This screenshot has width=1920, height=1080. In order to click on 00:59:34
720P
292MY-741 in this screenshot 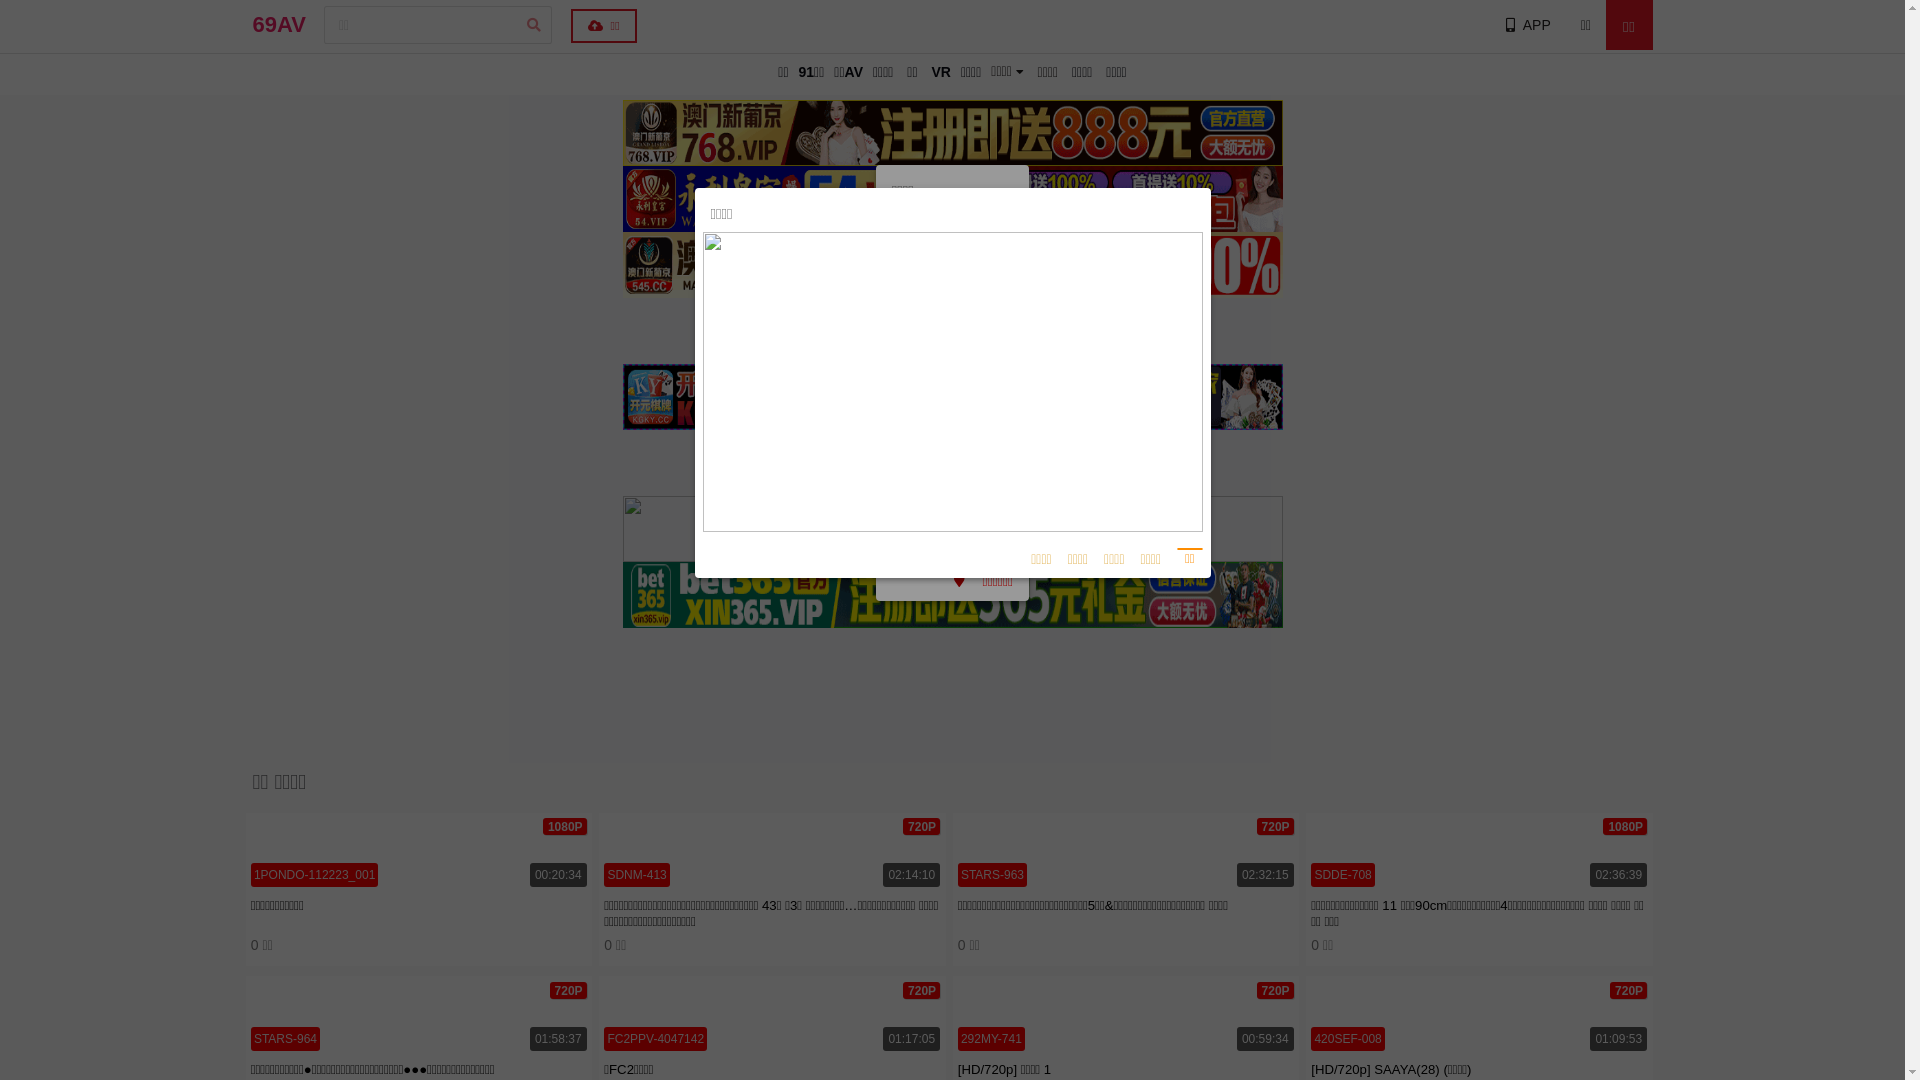, I will do `click(1126, 1016)`.